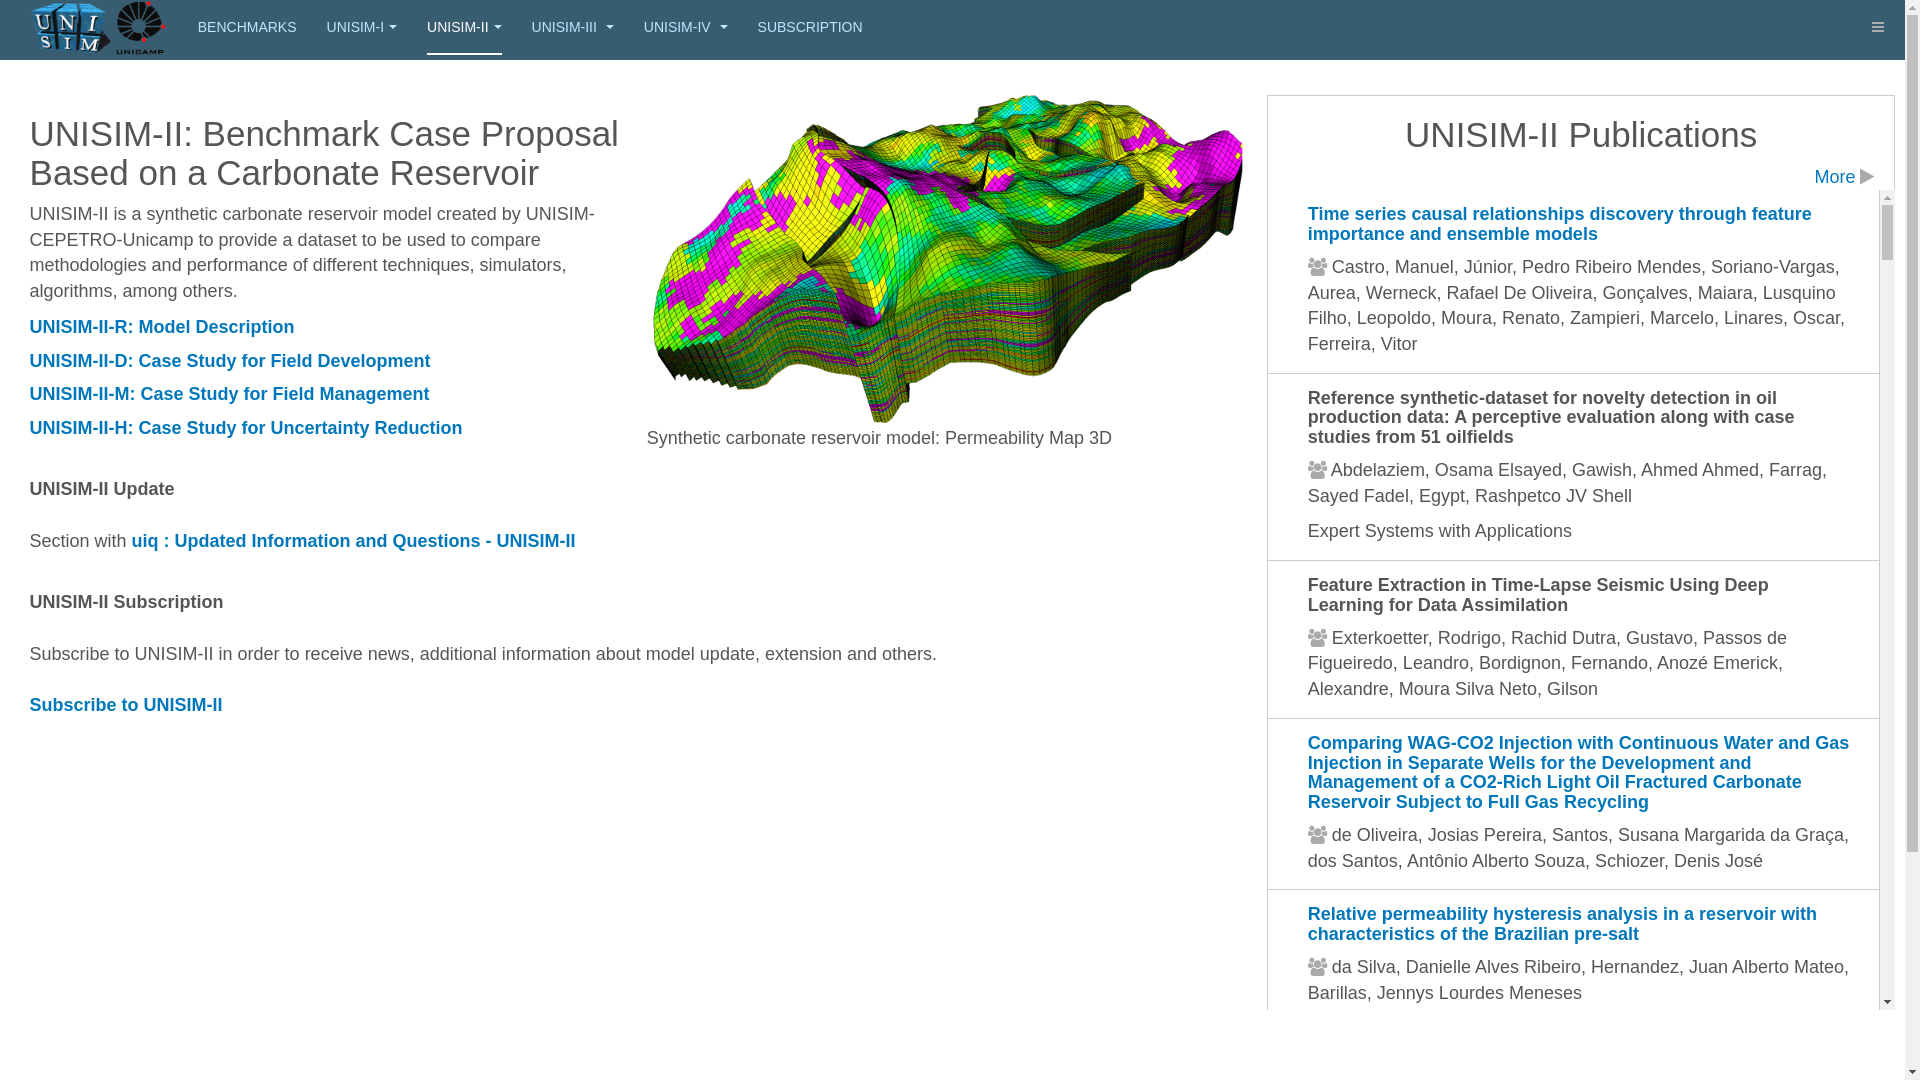  I want to click on UNISIM-II, so click(464, 28).